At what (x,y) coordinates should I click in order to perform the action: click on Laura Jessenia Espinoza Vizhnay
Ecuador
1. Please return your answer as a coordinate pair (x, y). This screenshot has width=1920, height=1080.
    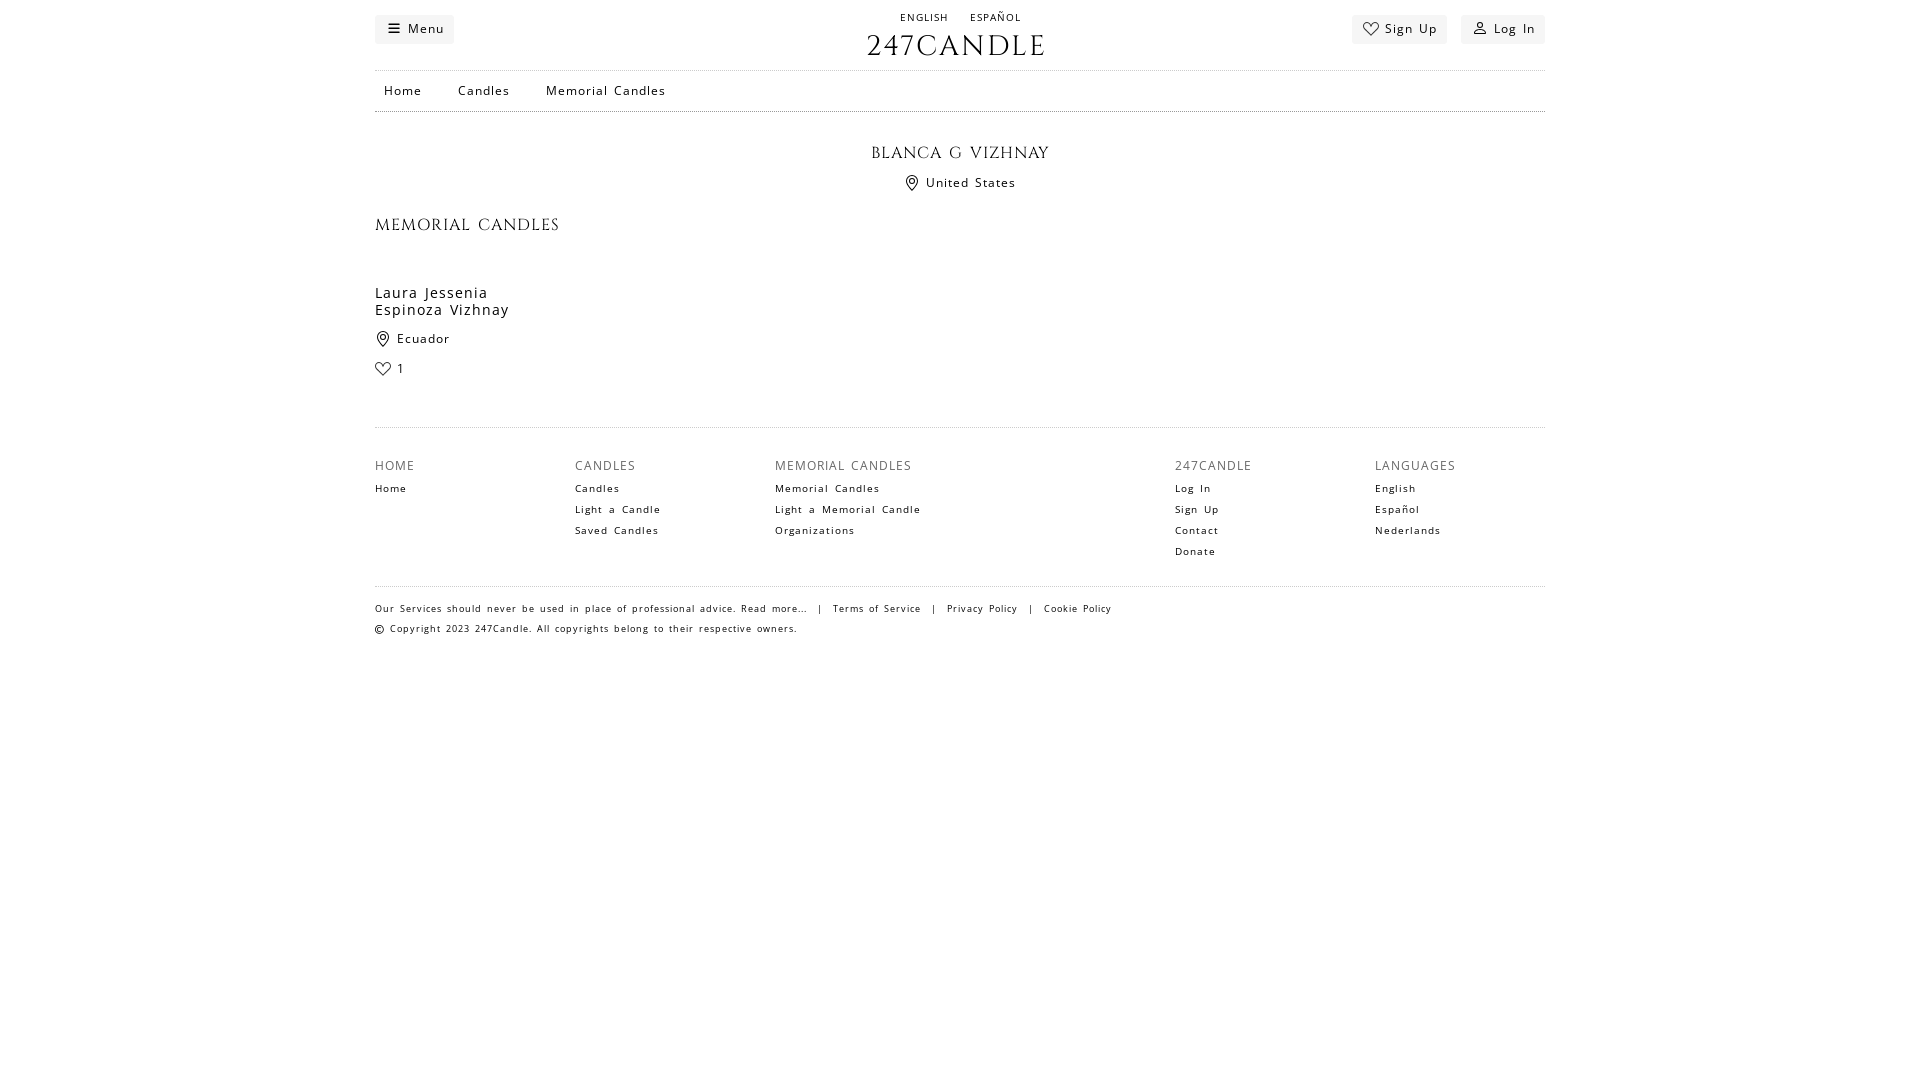
    Looking at the image, I should click on (460, 346).